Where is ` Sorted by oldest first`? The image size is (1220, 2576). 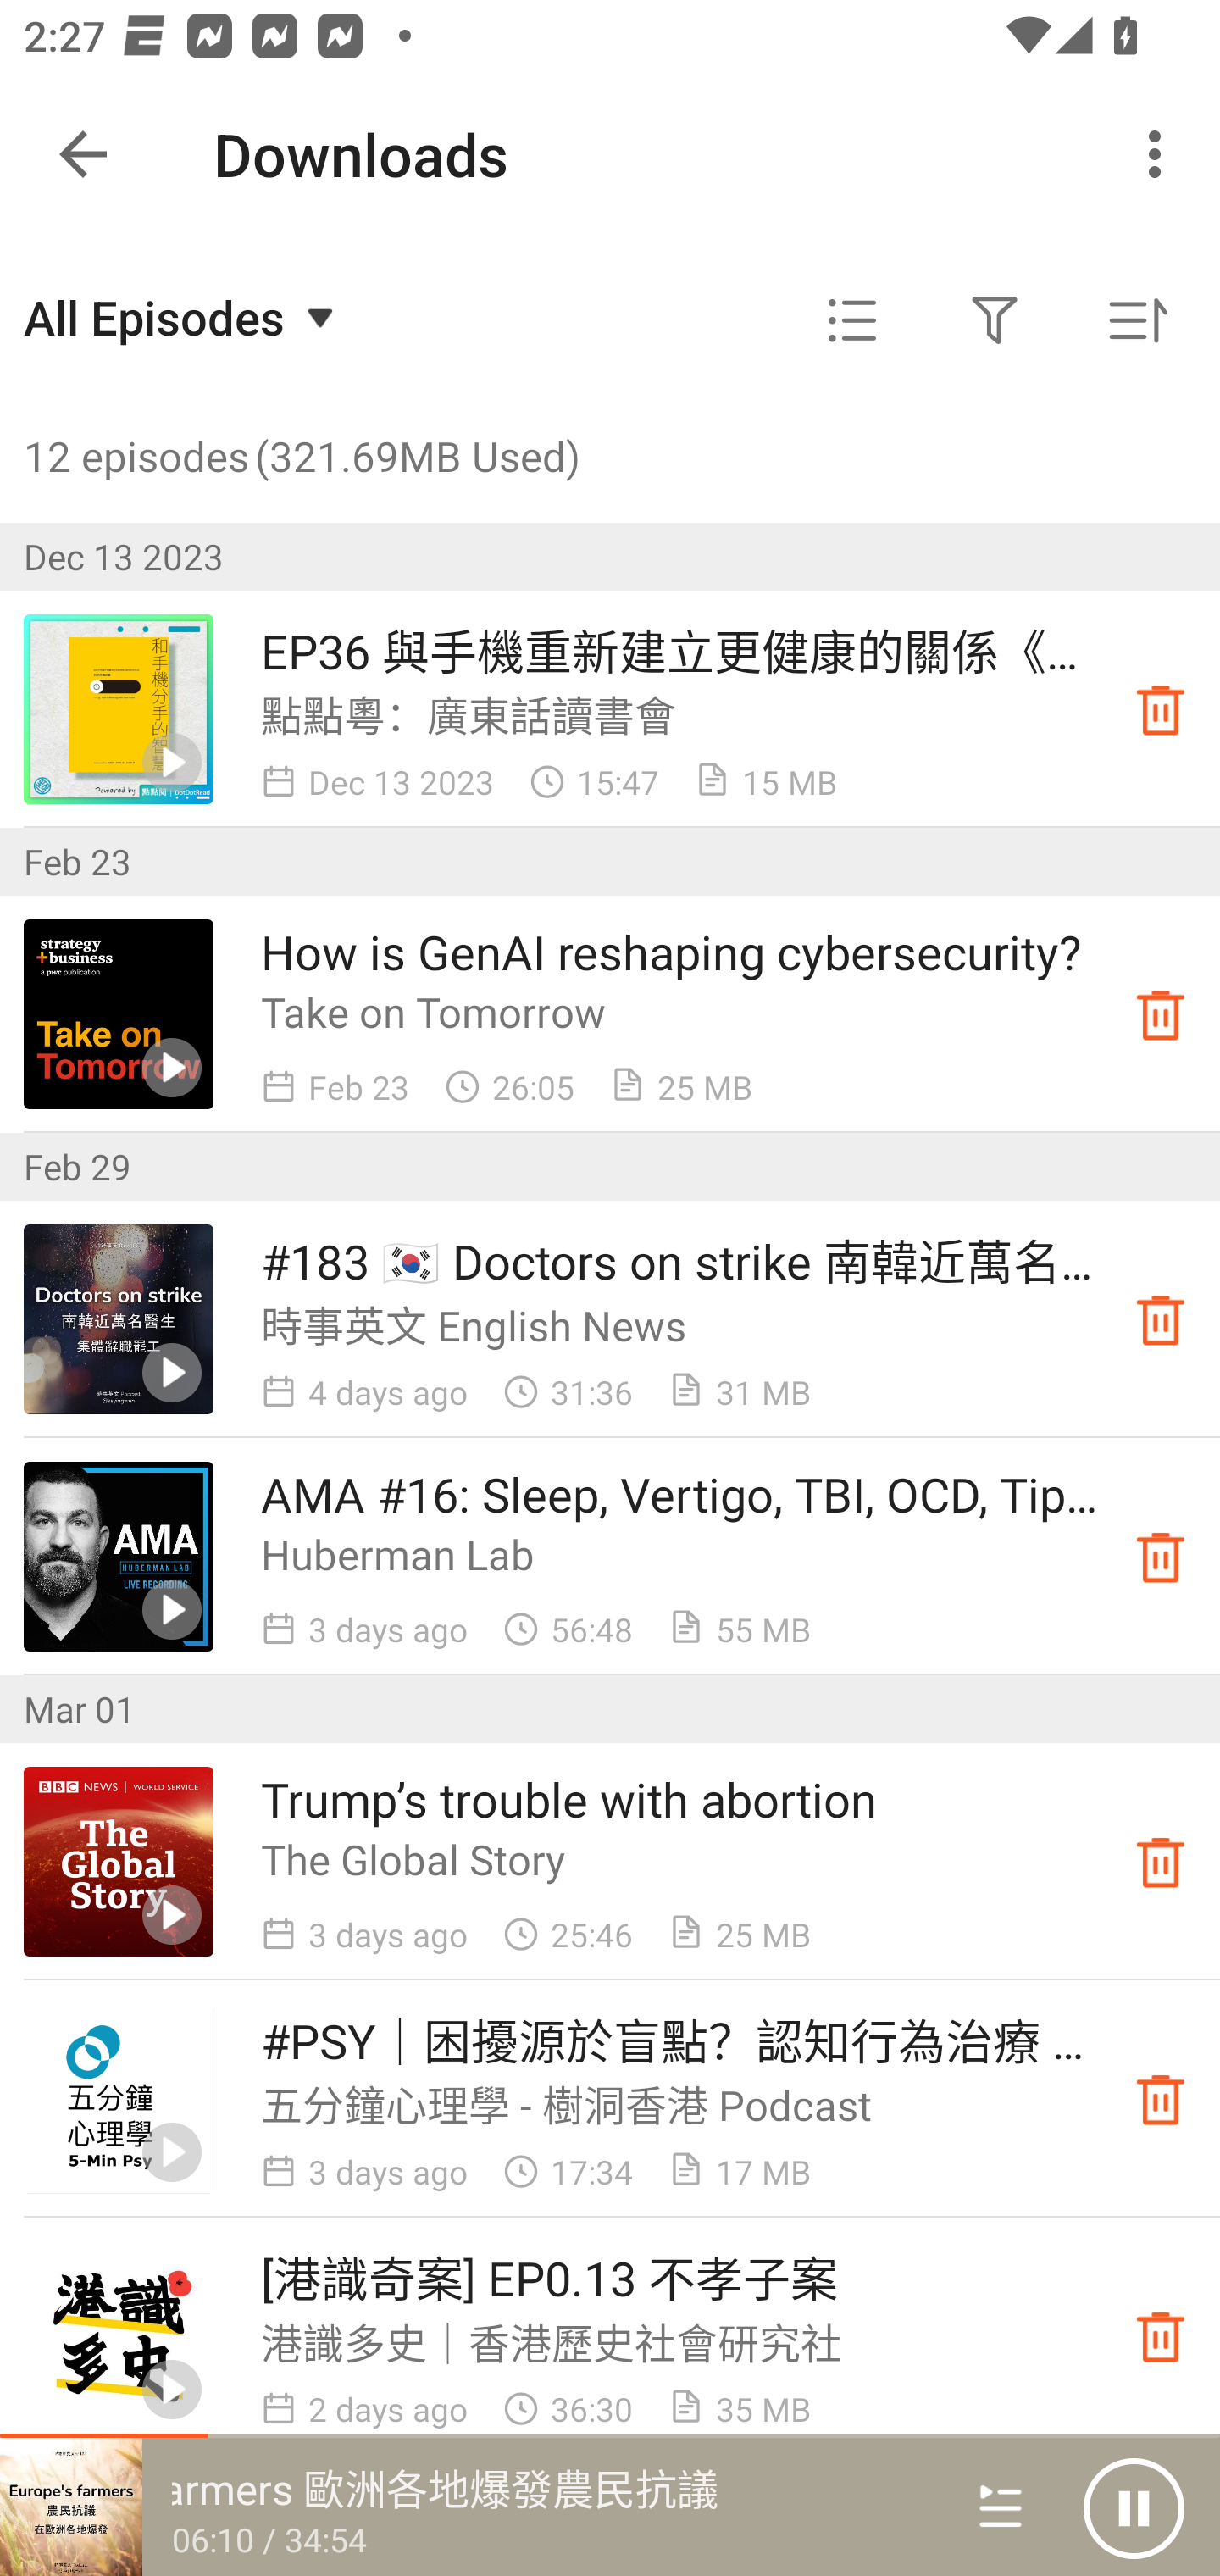  Sorted by oldest first is located at coordinates (1137, 320).